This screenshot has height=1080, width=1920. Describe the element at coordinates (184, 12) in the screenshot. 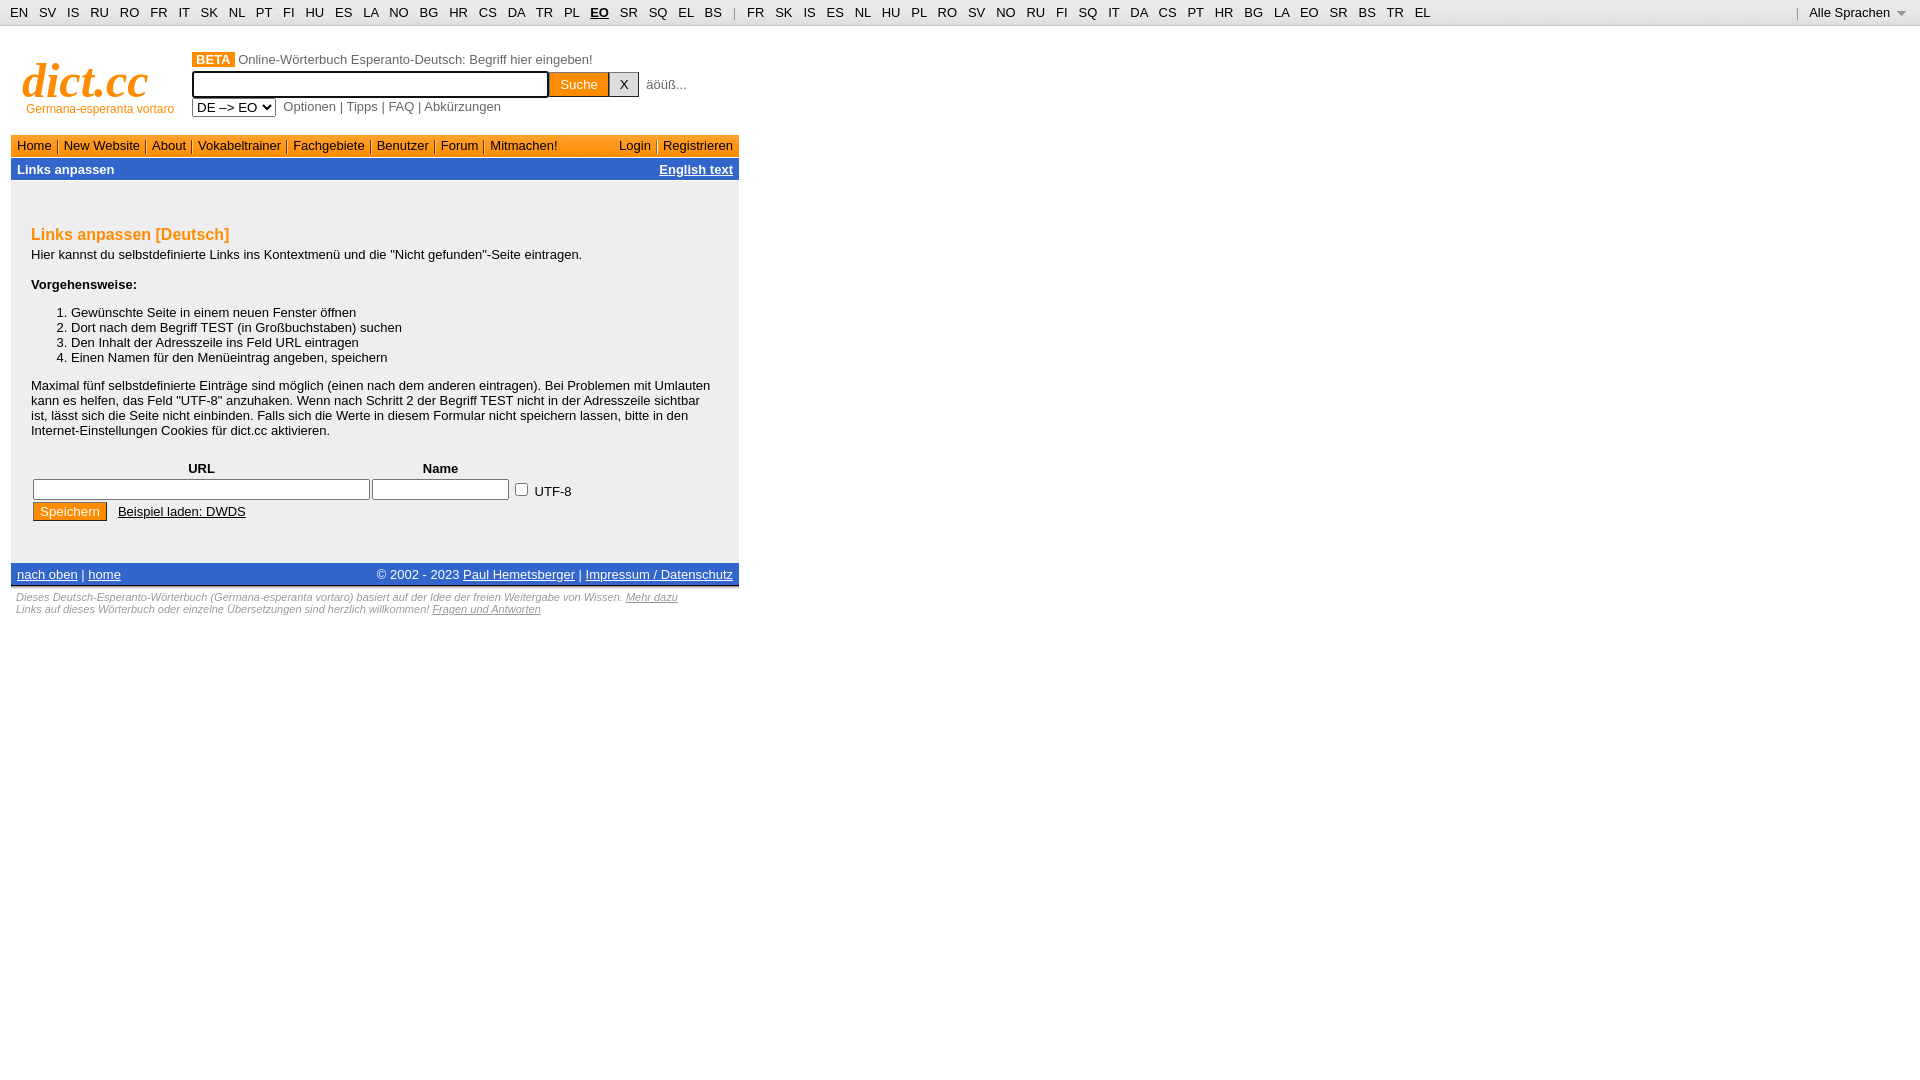

I see `IT` at that location.